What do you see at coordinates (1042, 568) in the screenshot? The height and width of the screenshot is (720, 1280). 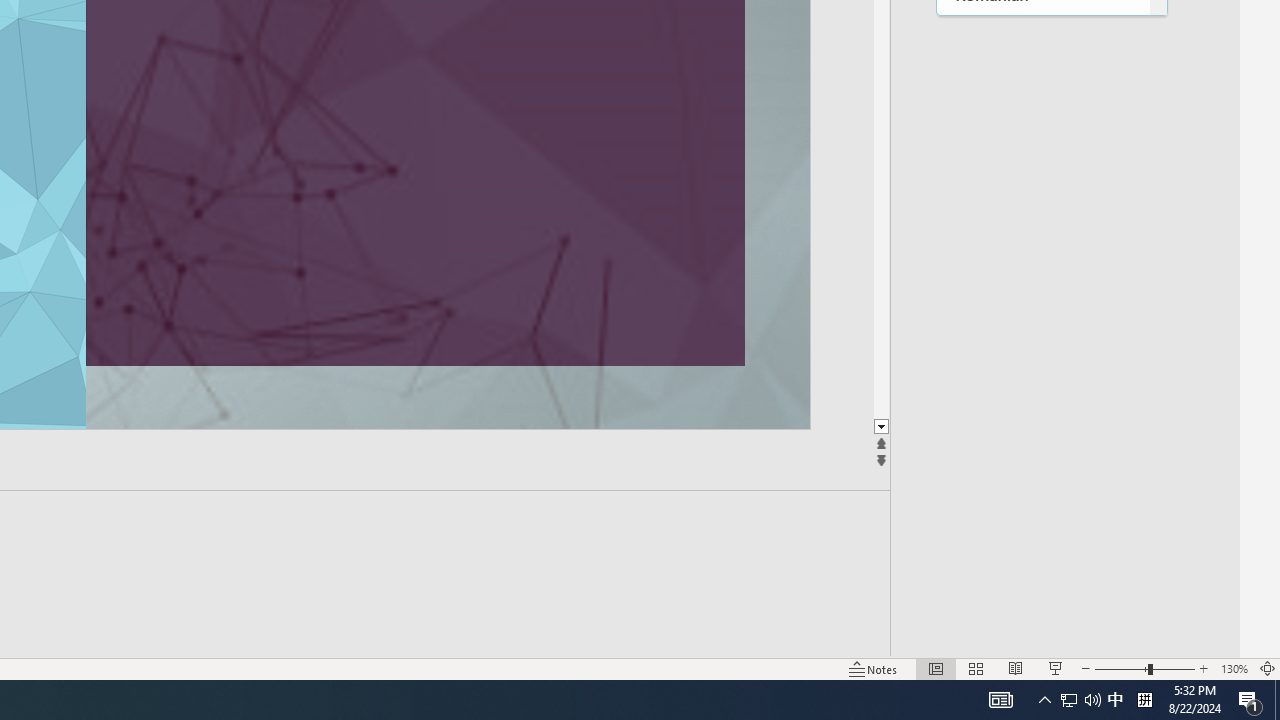 I see `Somali` at bounding box center [1042, 568].